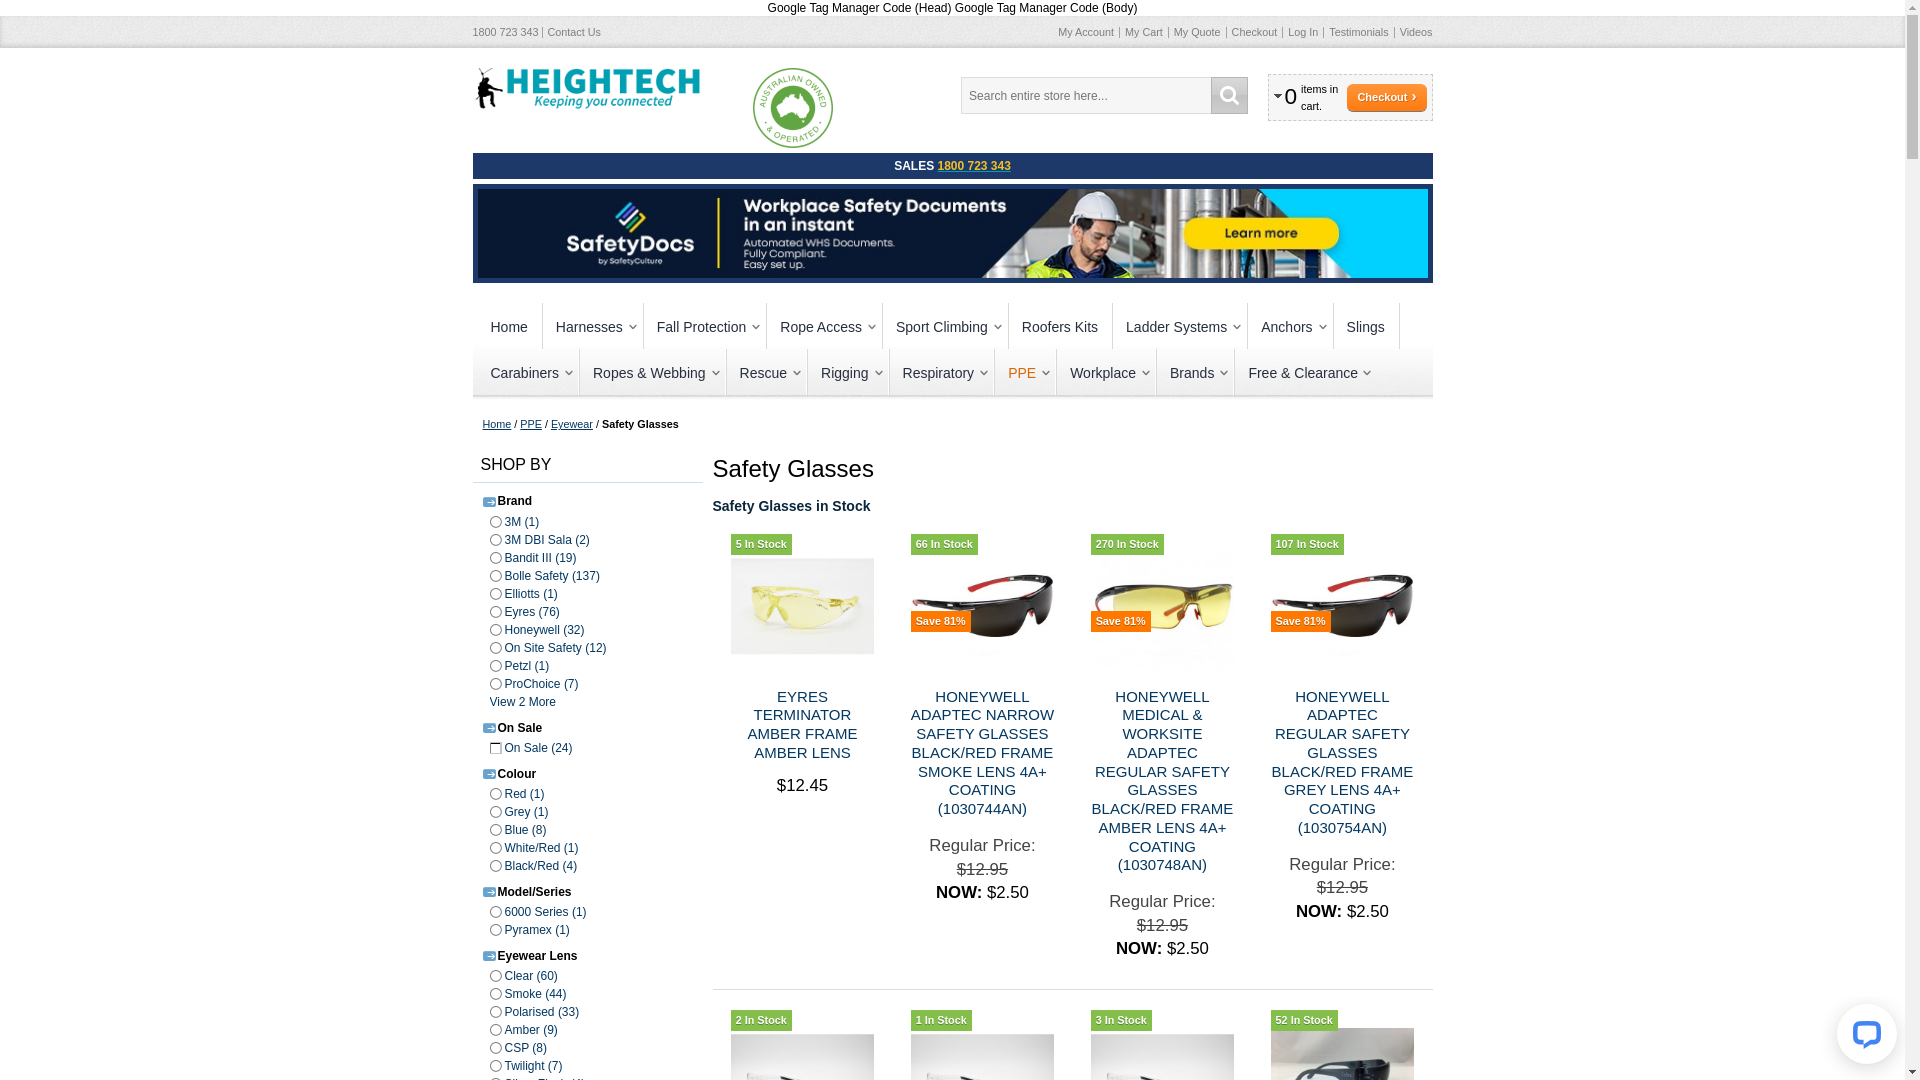 Image resolution: width=1920 pixels, height=1080 pixels. I want to click on Grey (1), so click(522, 812).